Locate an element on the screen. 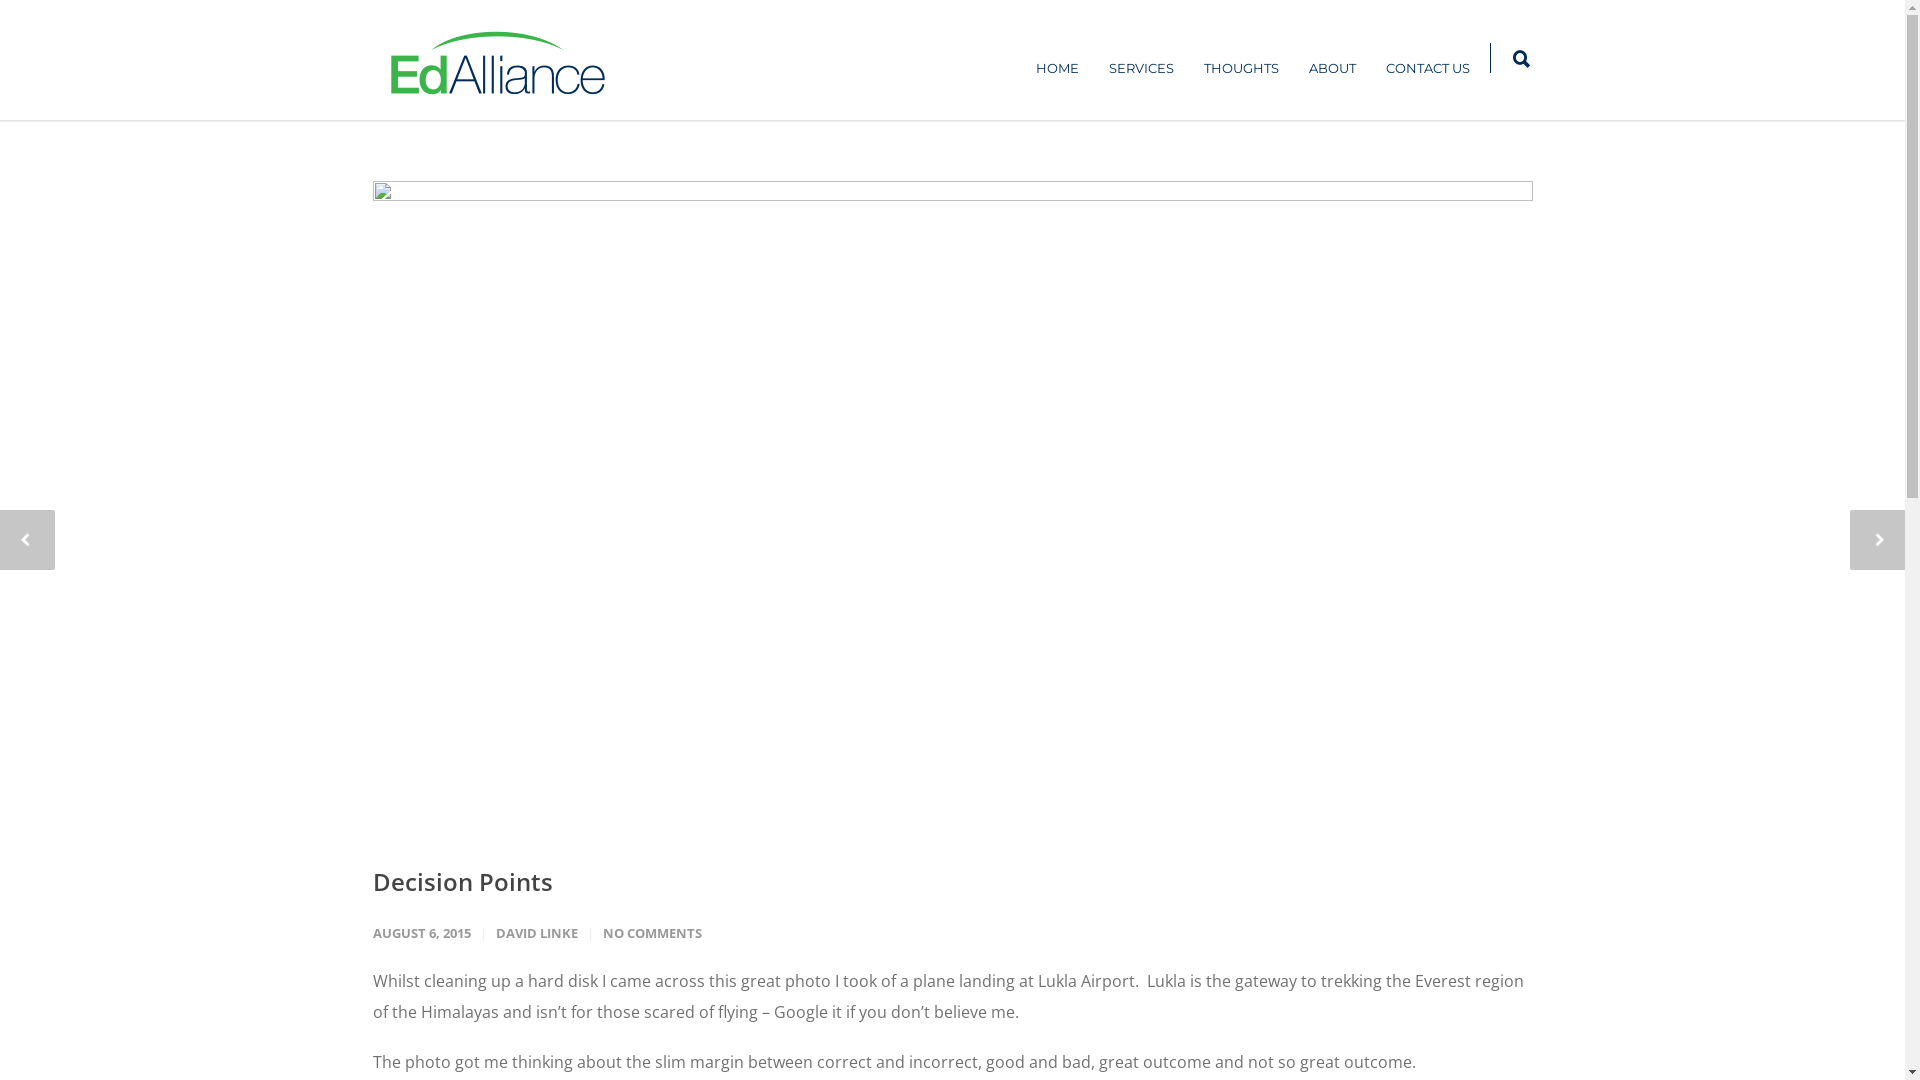 The height and width of the screenshot is (1080, 1920). THOUGHTS is located at coordinates (1240, 68).